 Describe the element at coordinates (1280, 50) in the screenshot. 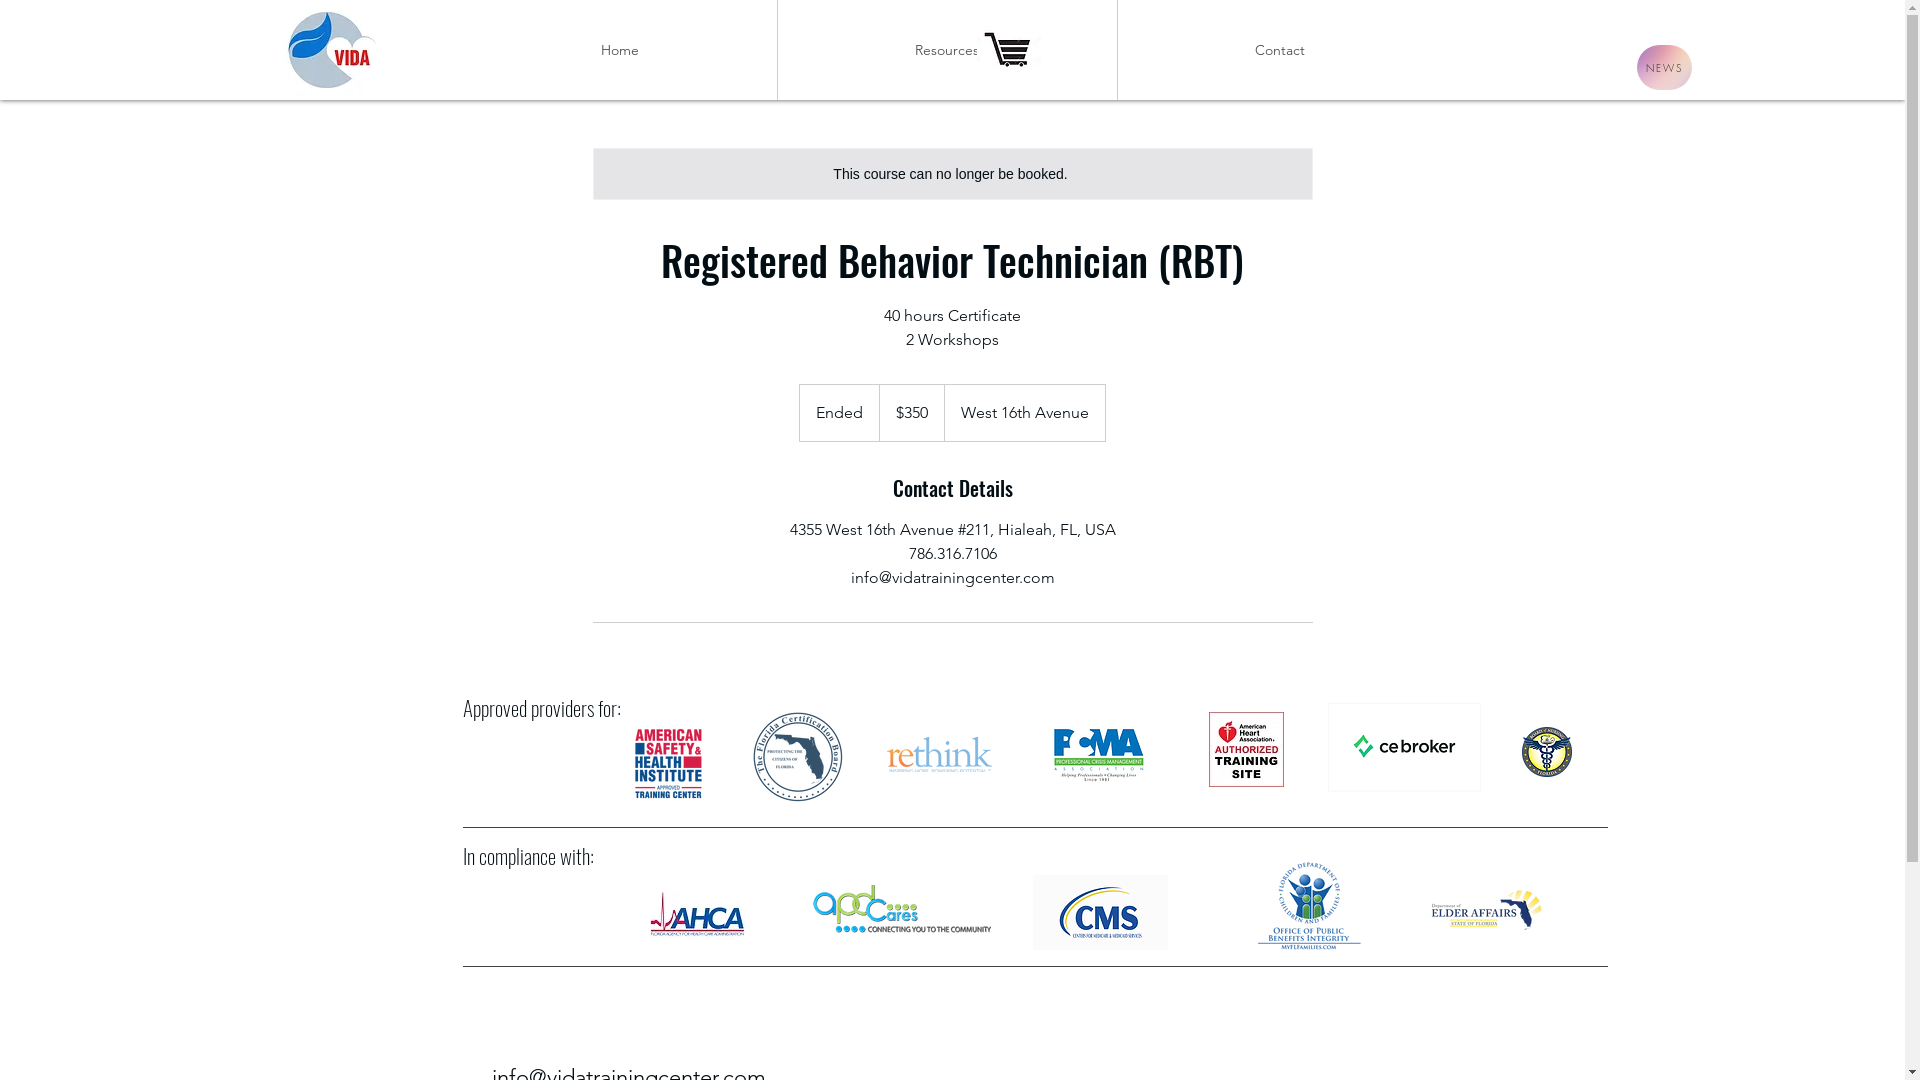

I see `Contact` at that location.